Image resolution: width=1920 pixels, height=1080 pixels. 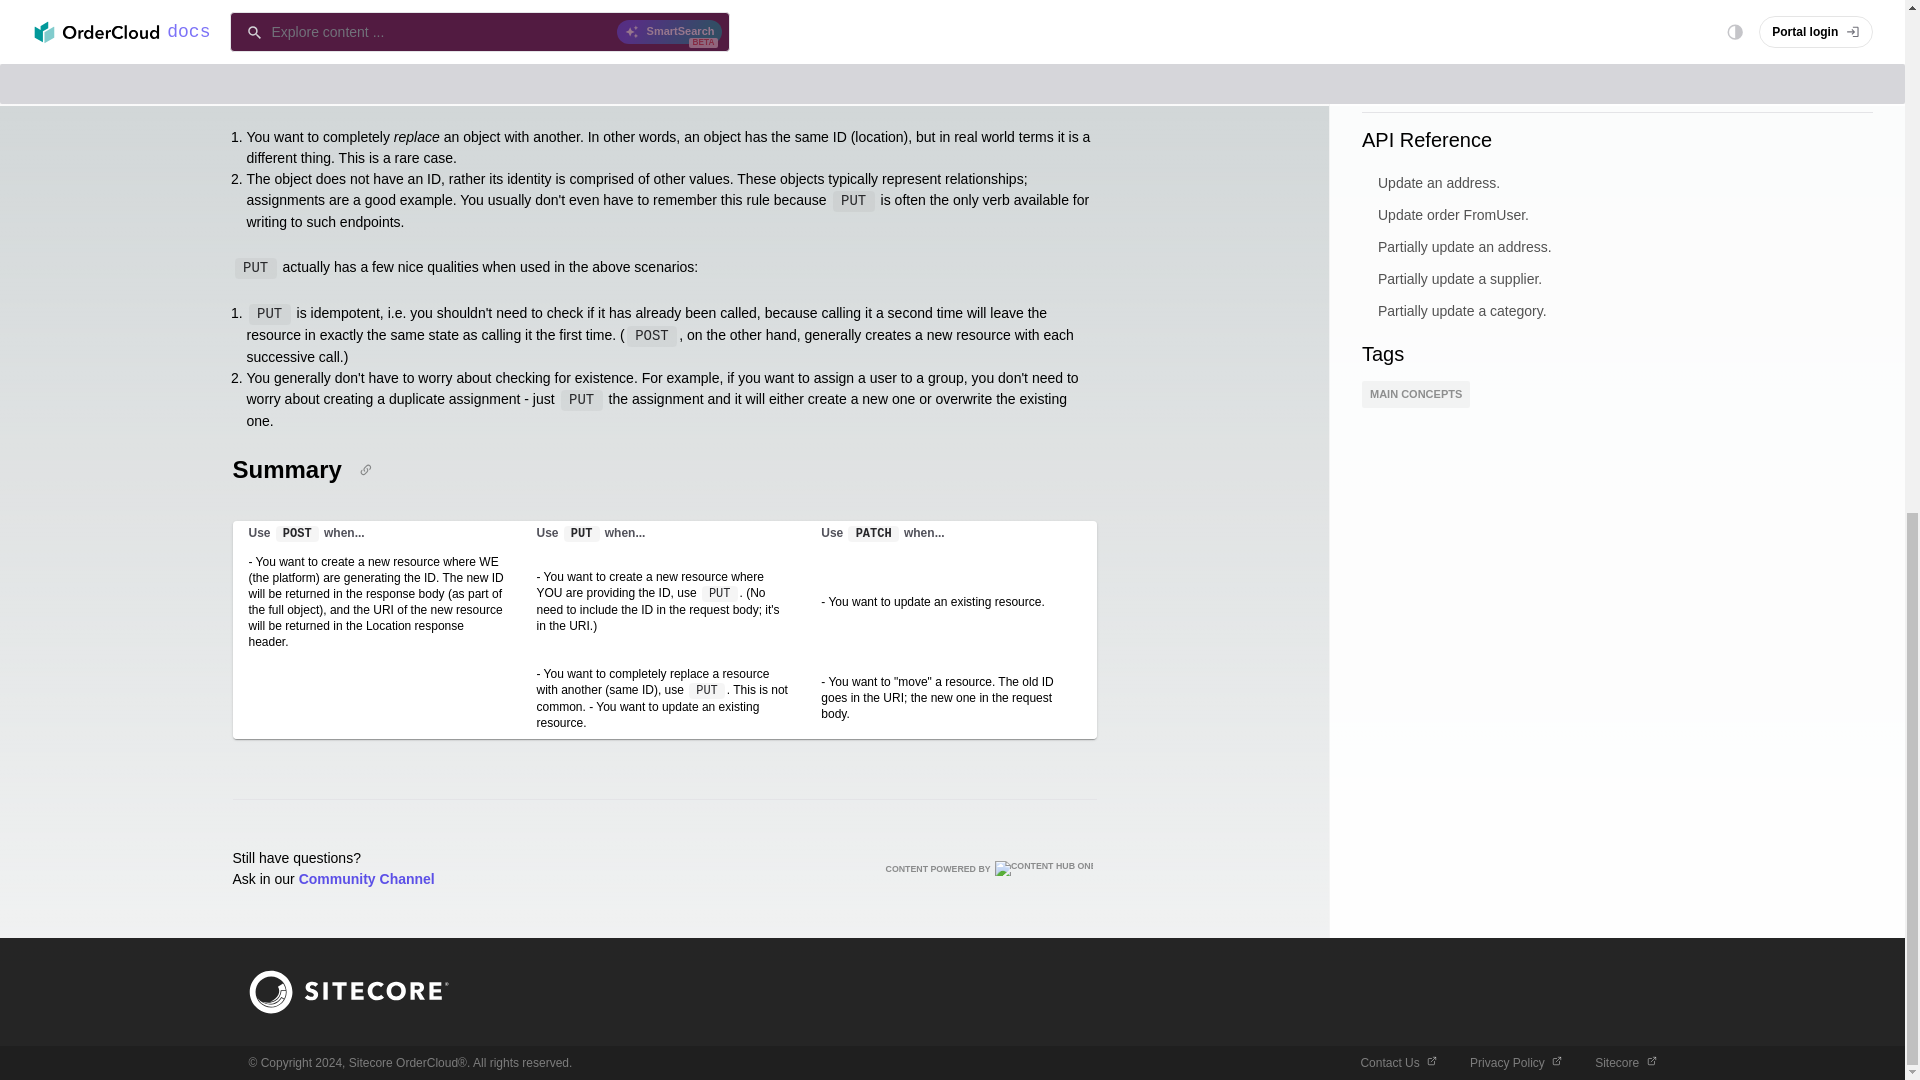 I want to click on Contact Us, so click(x=1398, y=1063).